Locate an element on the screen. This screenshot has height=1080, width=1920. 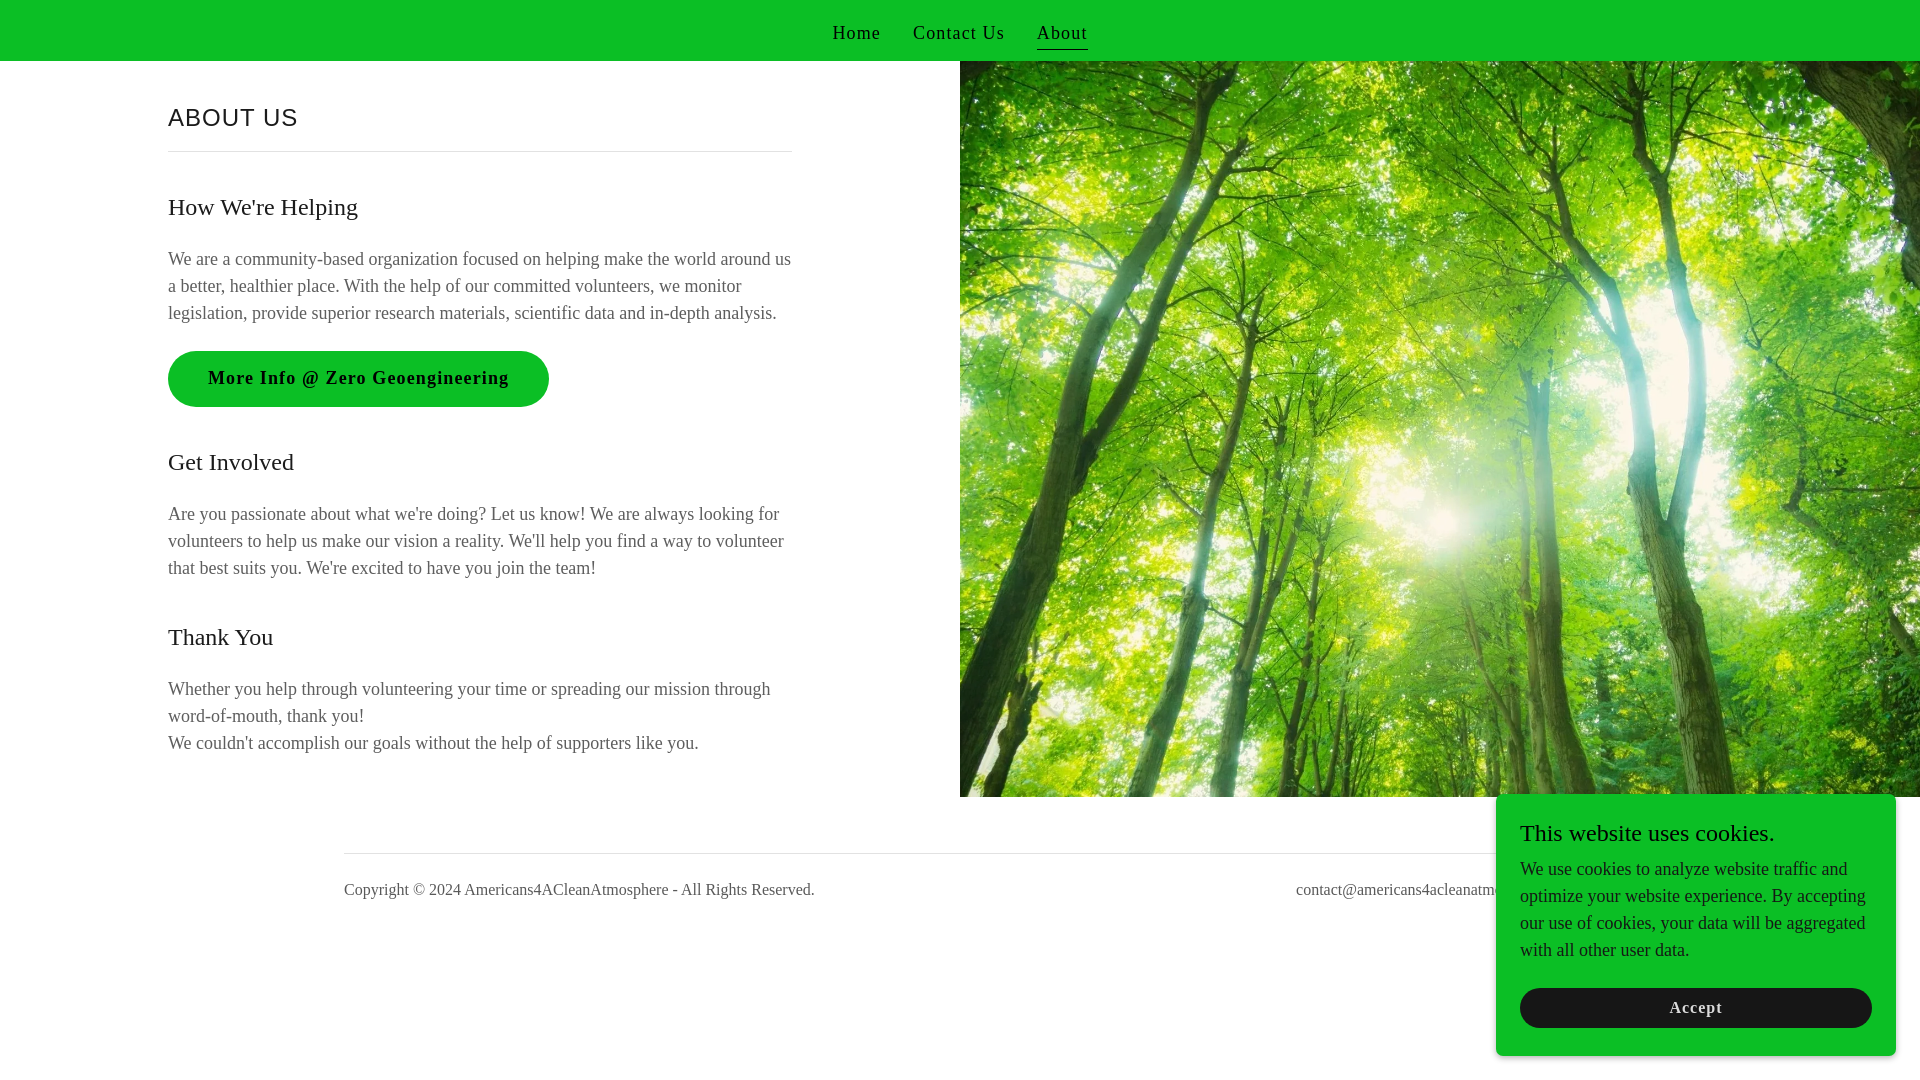
Accept is located at coordinates (1696, 1008).